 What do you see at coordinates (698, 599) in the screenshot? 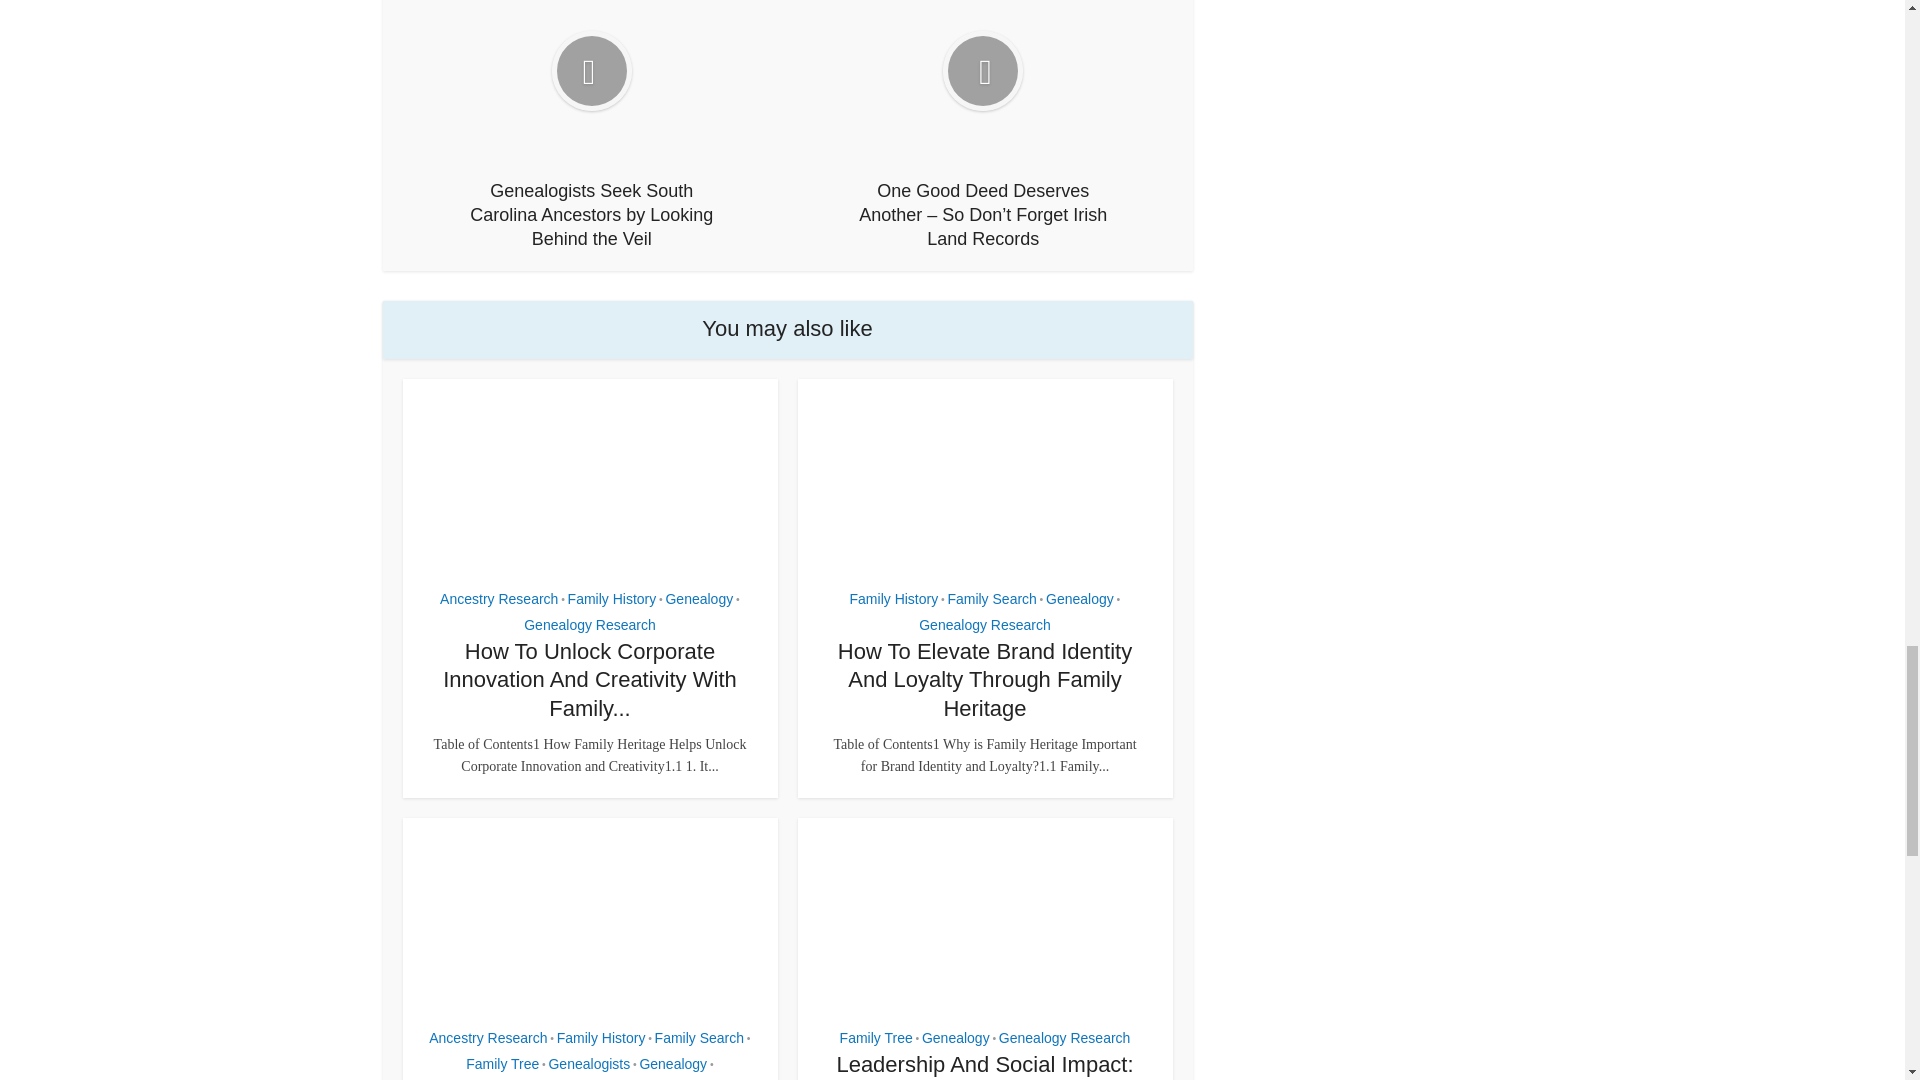
I see `Genealogy` at bounding box center [698, 599].